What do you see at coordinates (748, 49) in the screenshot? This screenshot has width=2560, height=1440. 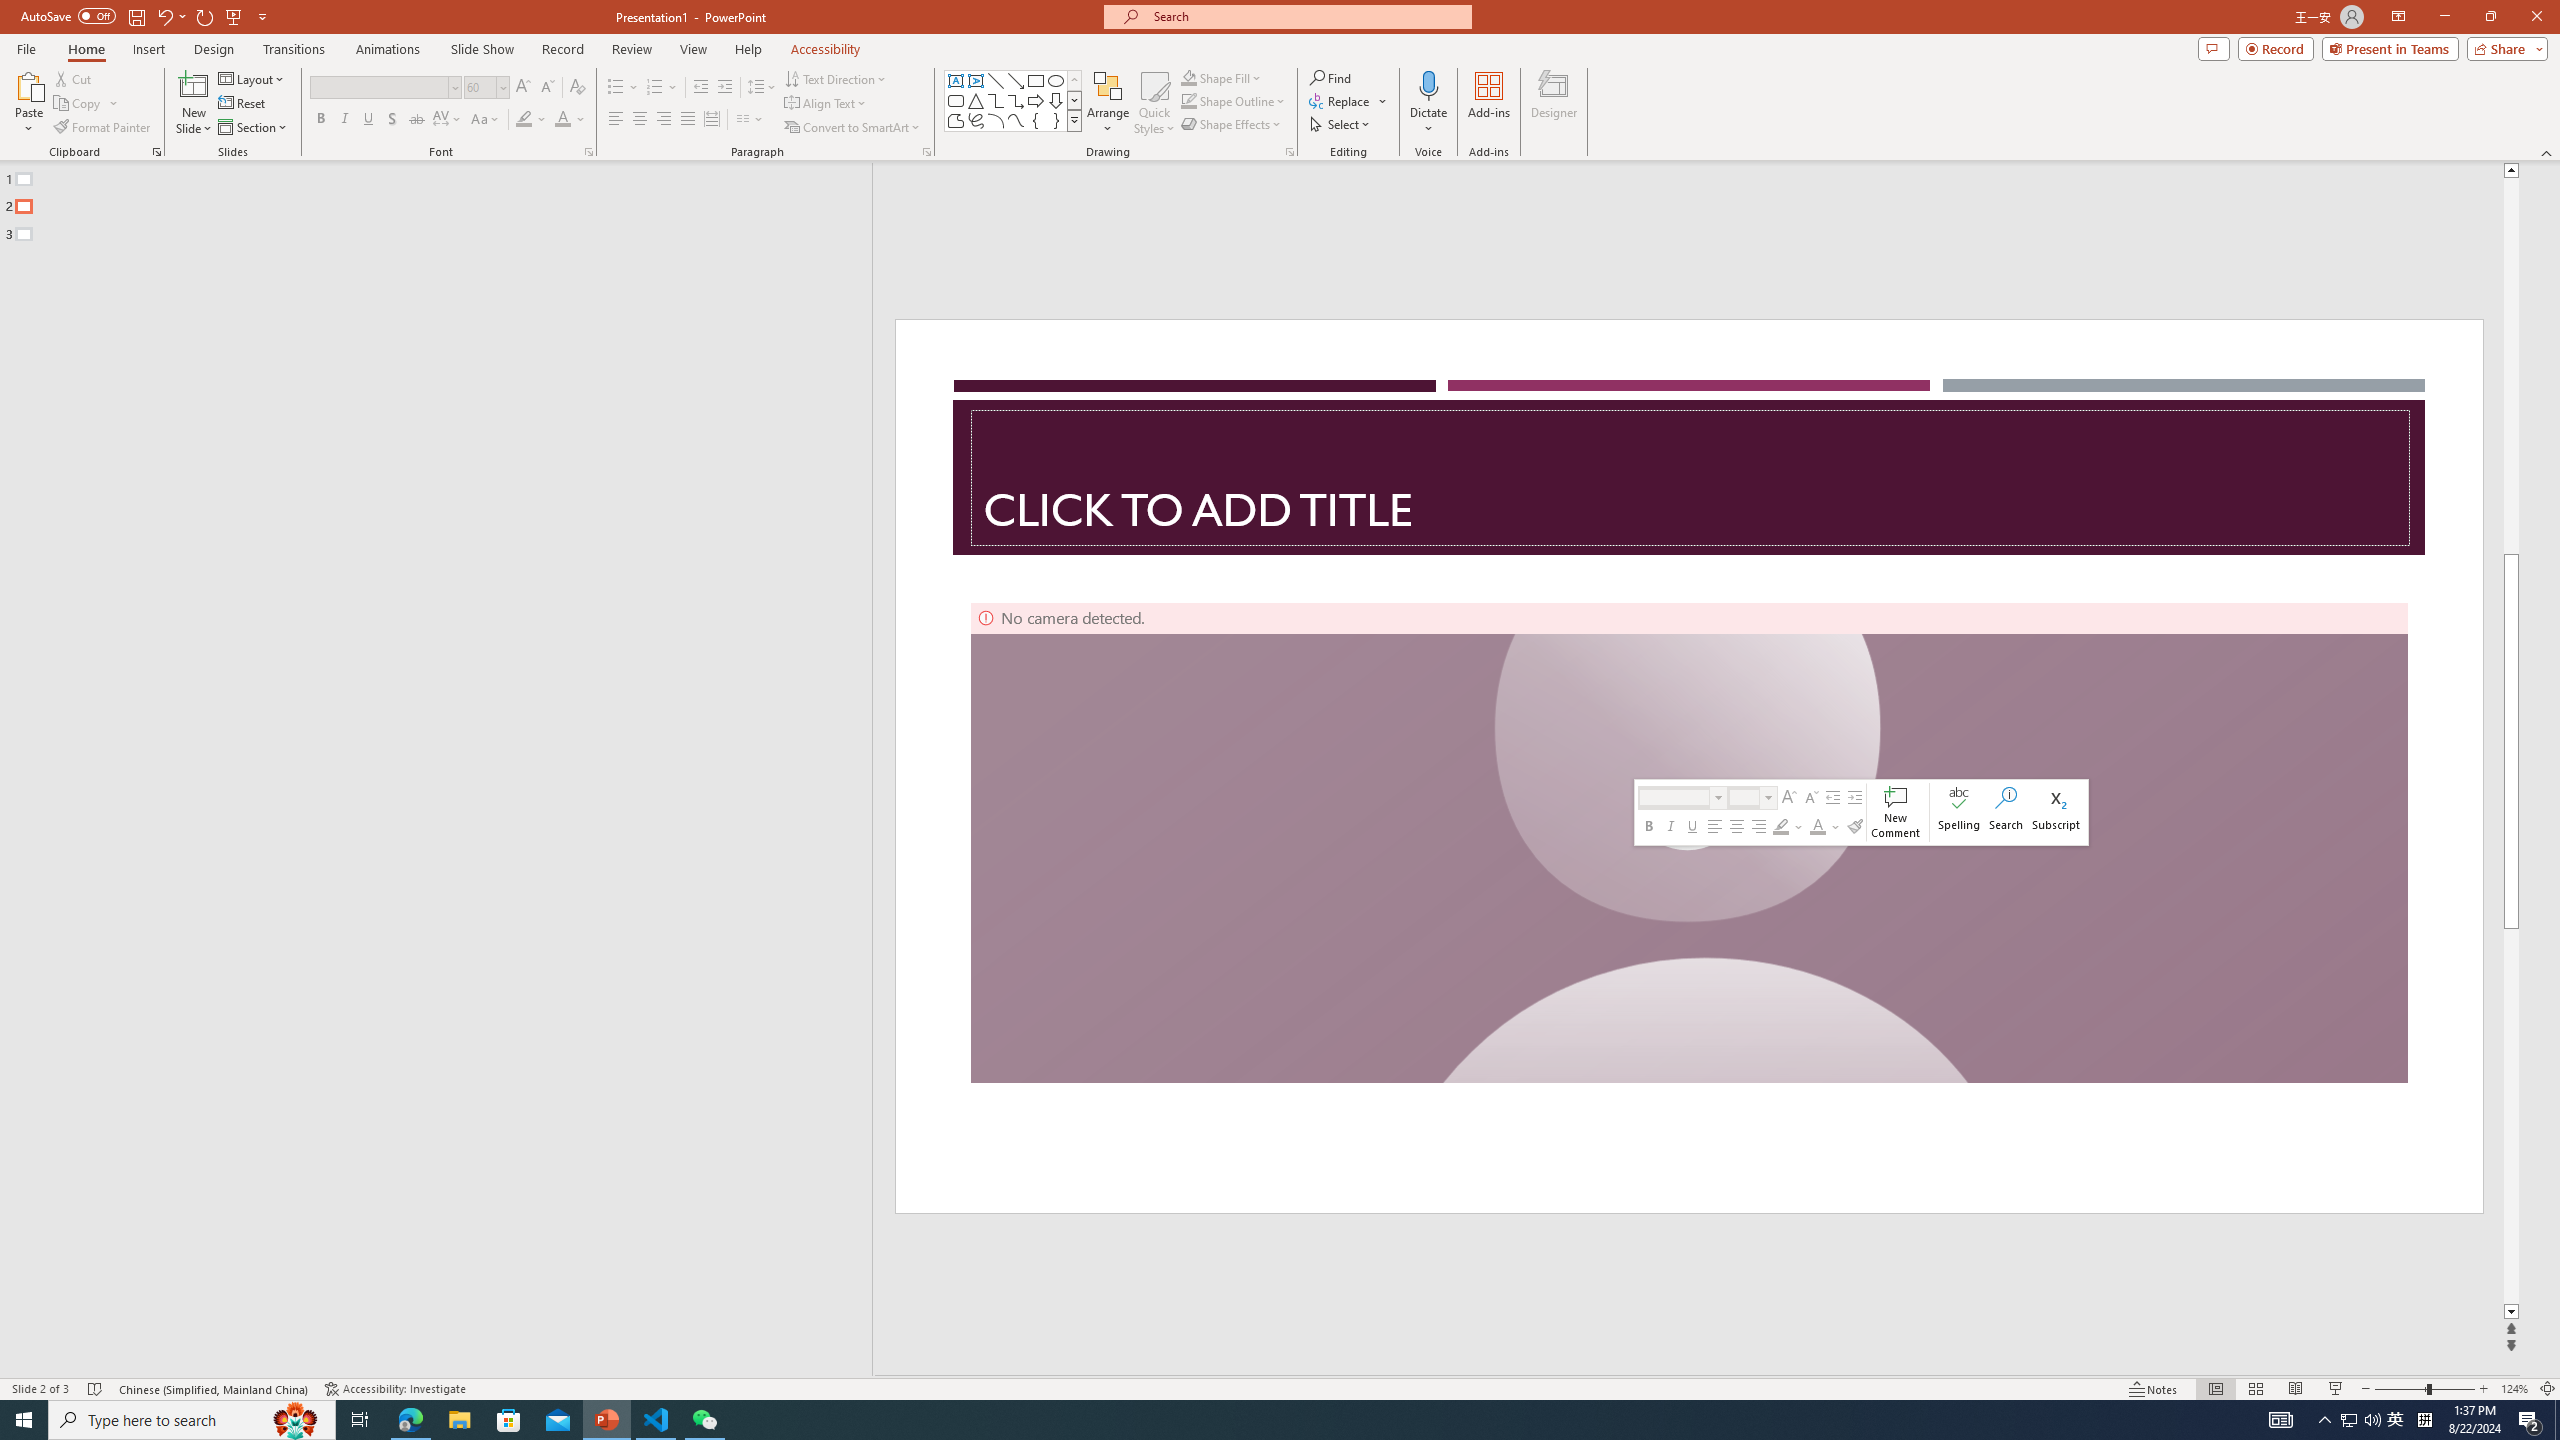 I see `Help` at bounding box center [748, 49].